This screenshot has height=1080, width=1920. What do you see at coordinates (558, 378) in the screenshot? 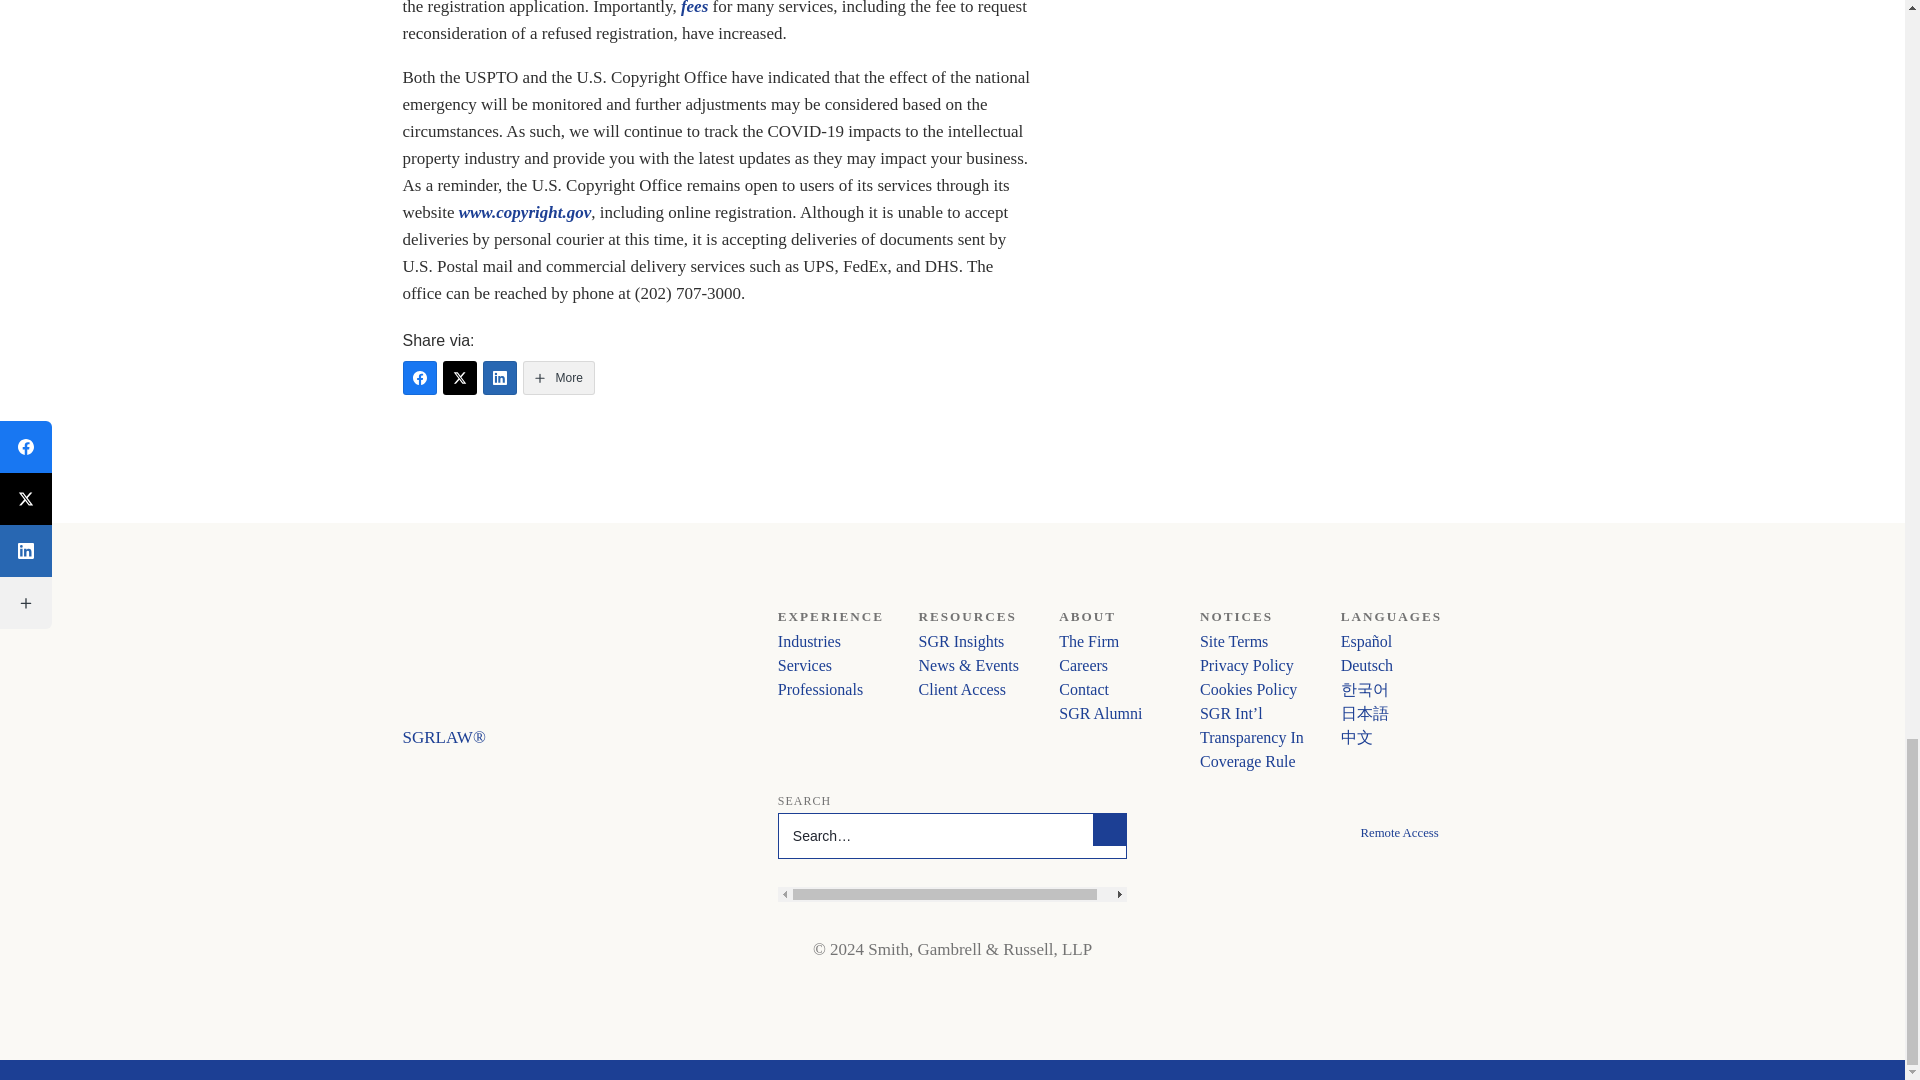
I see `More` at bounding box center [558, 378].